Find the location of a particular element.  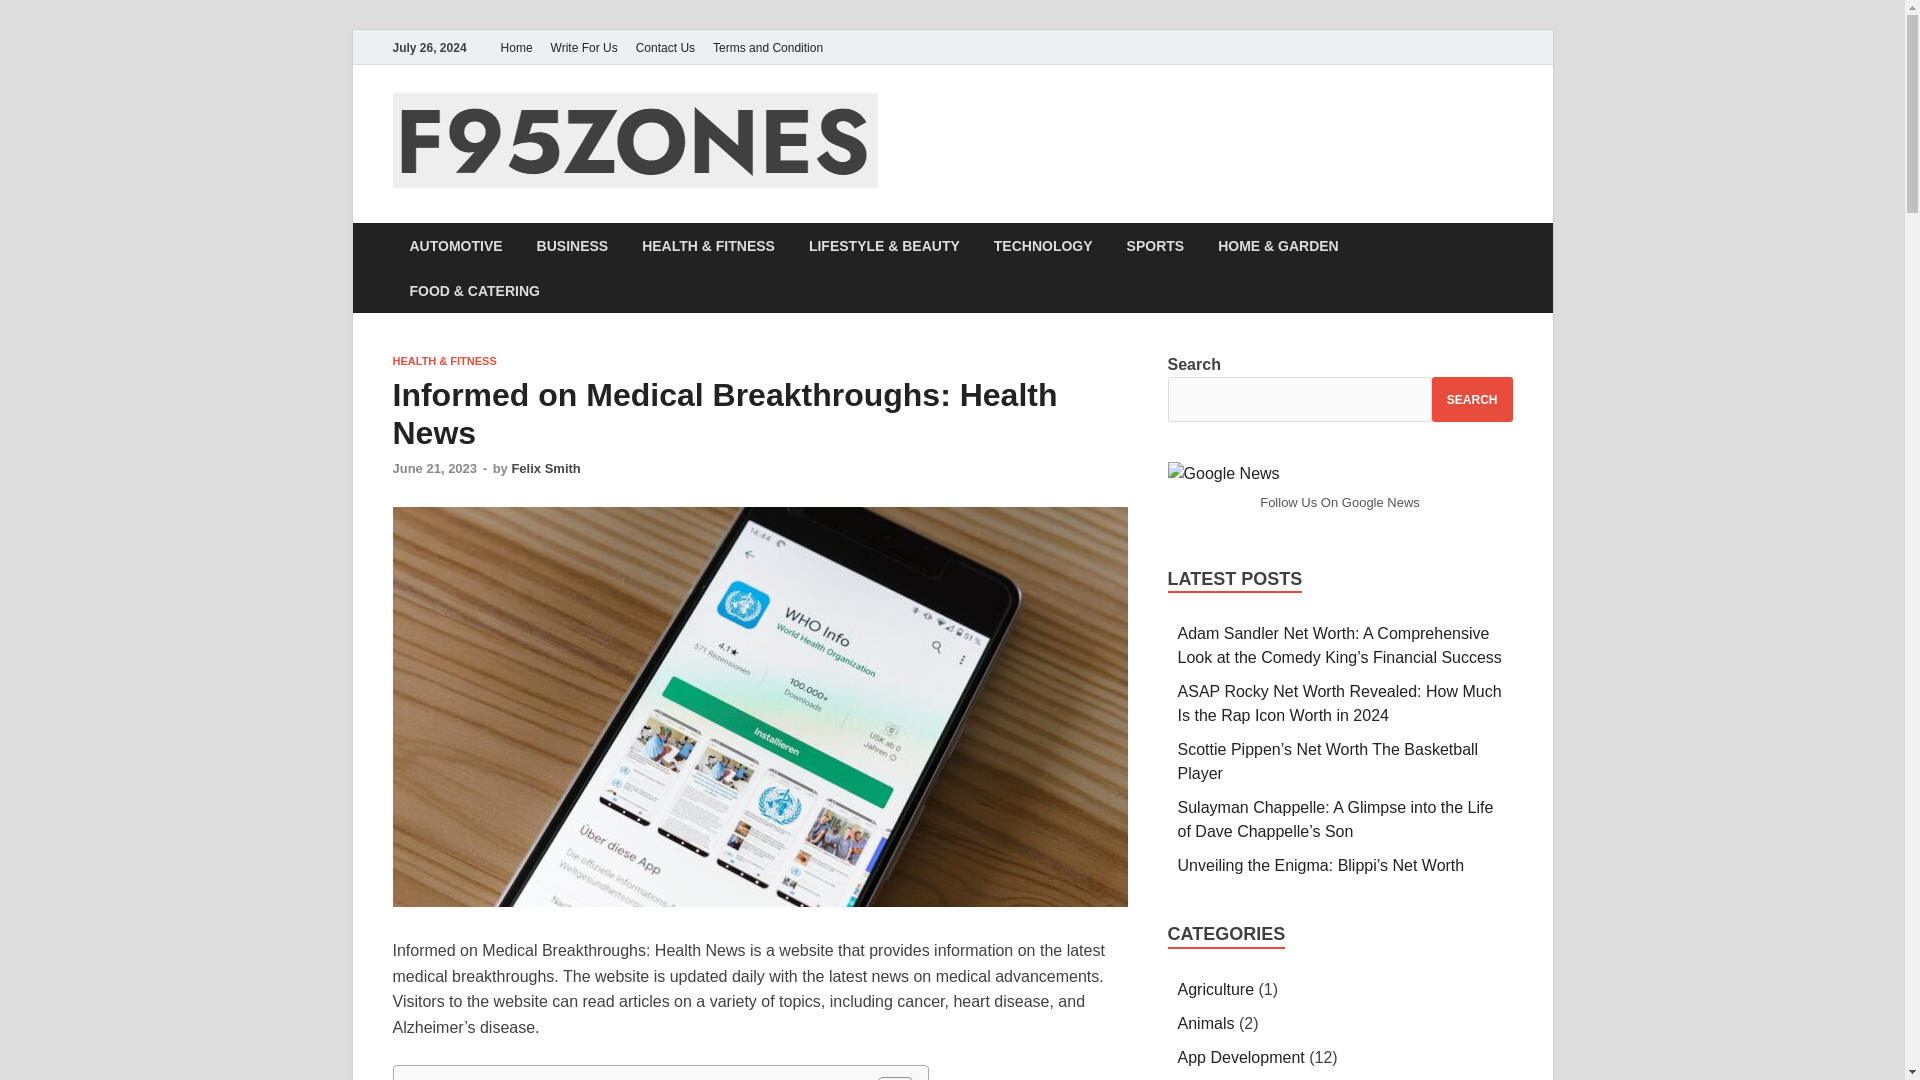

SPORTS is located at coordinates (1155, 244).